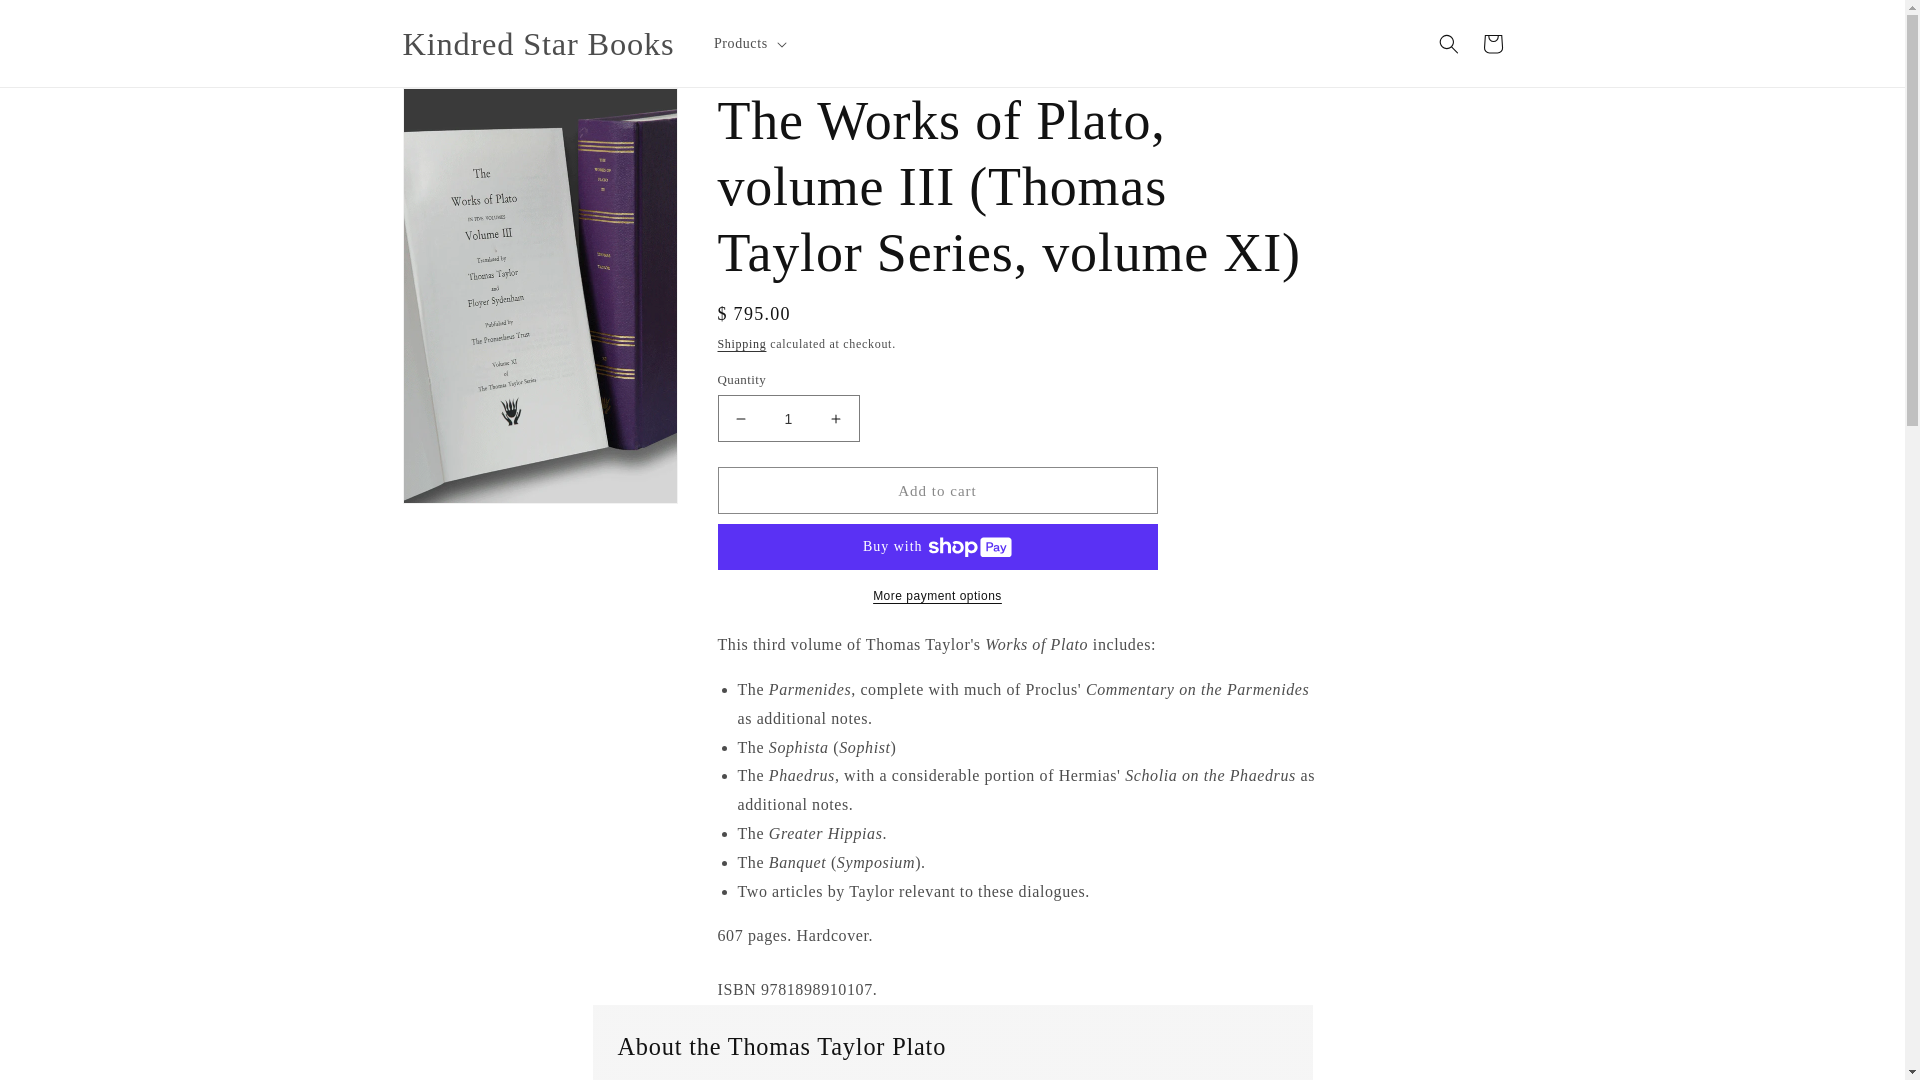 This screenshot has height=1080, width=1920. Describe the element at coordinates (462, 110) in the screenshot. I see `Skip to product information` at that location.